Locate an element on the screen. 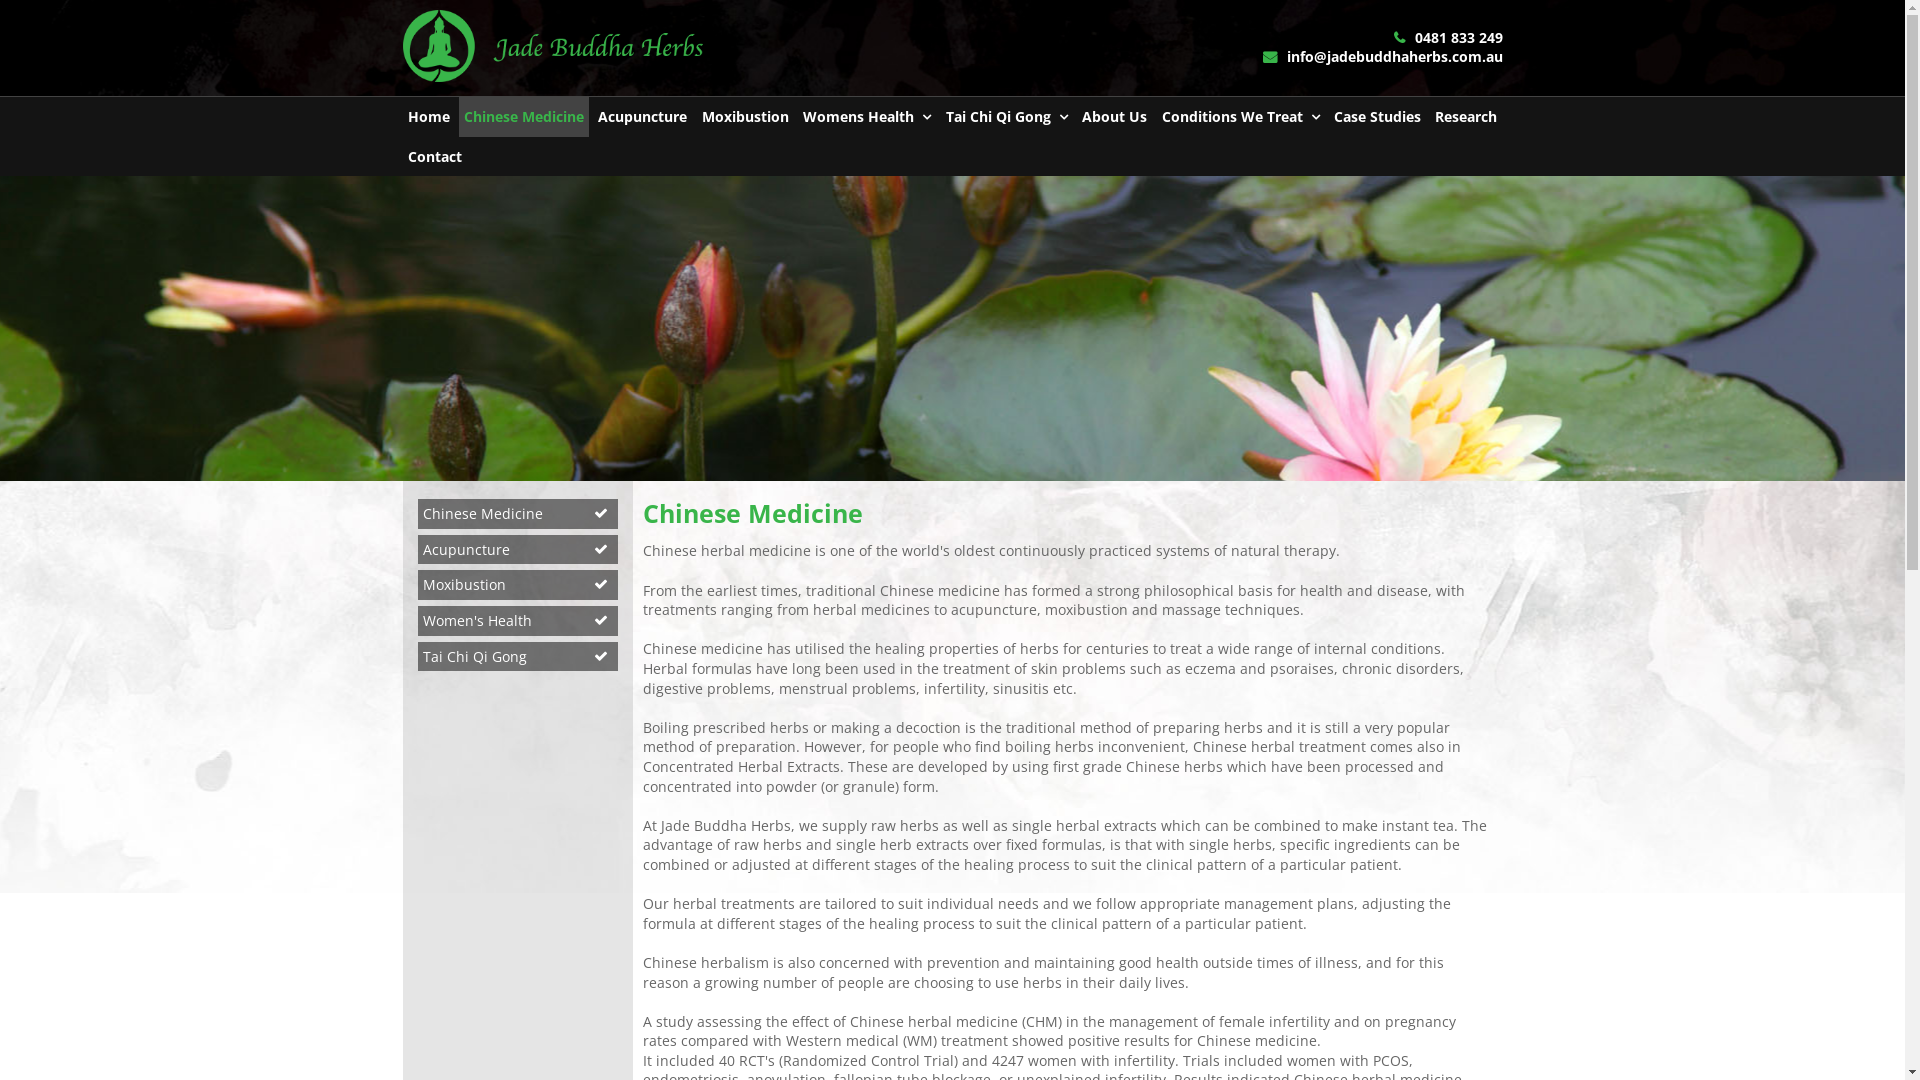  Chinese Medicine is located at coordinates (518, 514).